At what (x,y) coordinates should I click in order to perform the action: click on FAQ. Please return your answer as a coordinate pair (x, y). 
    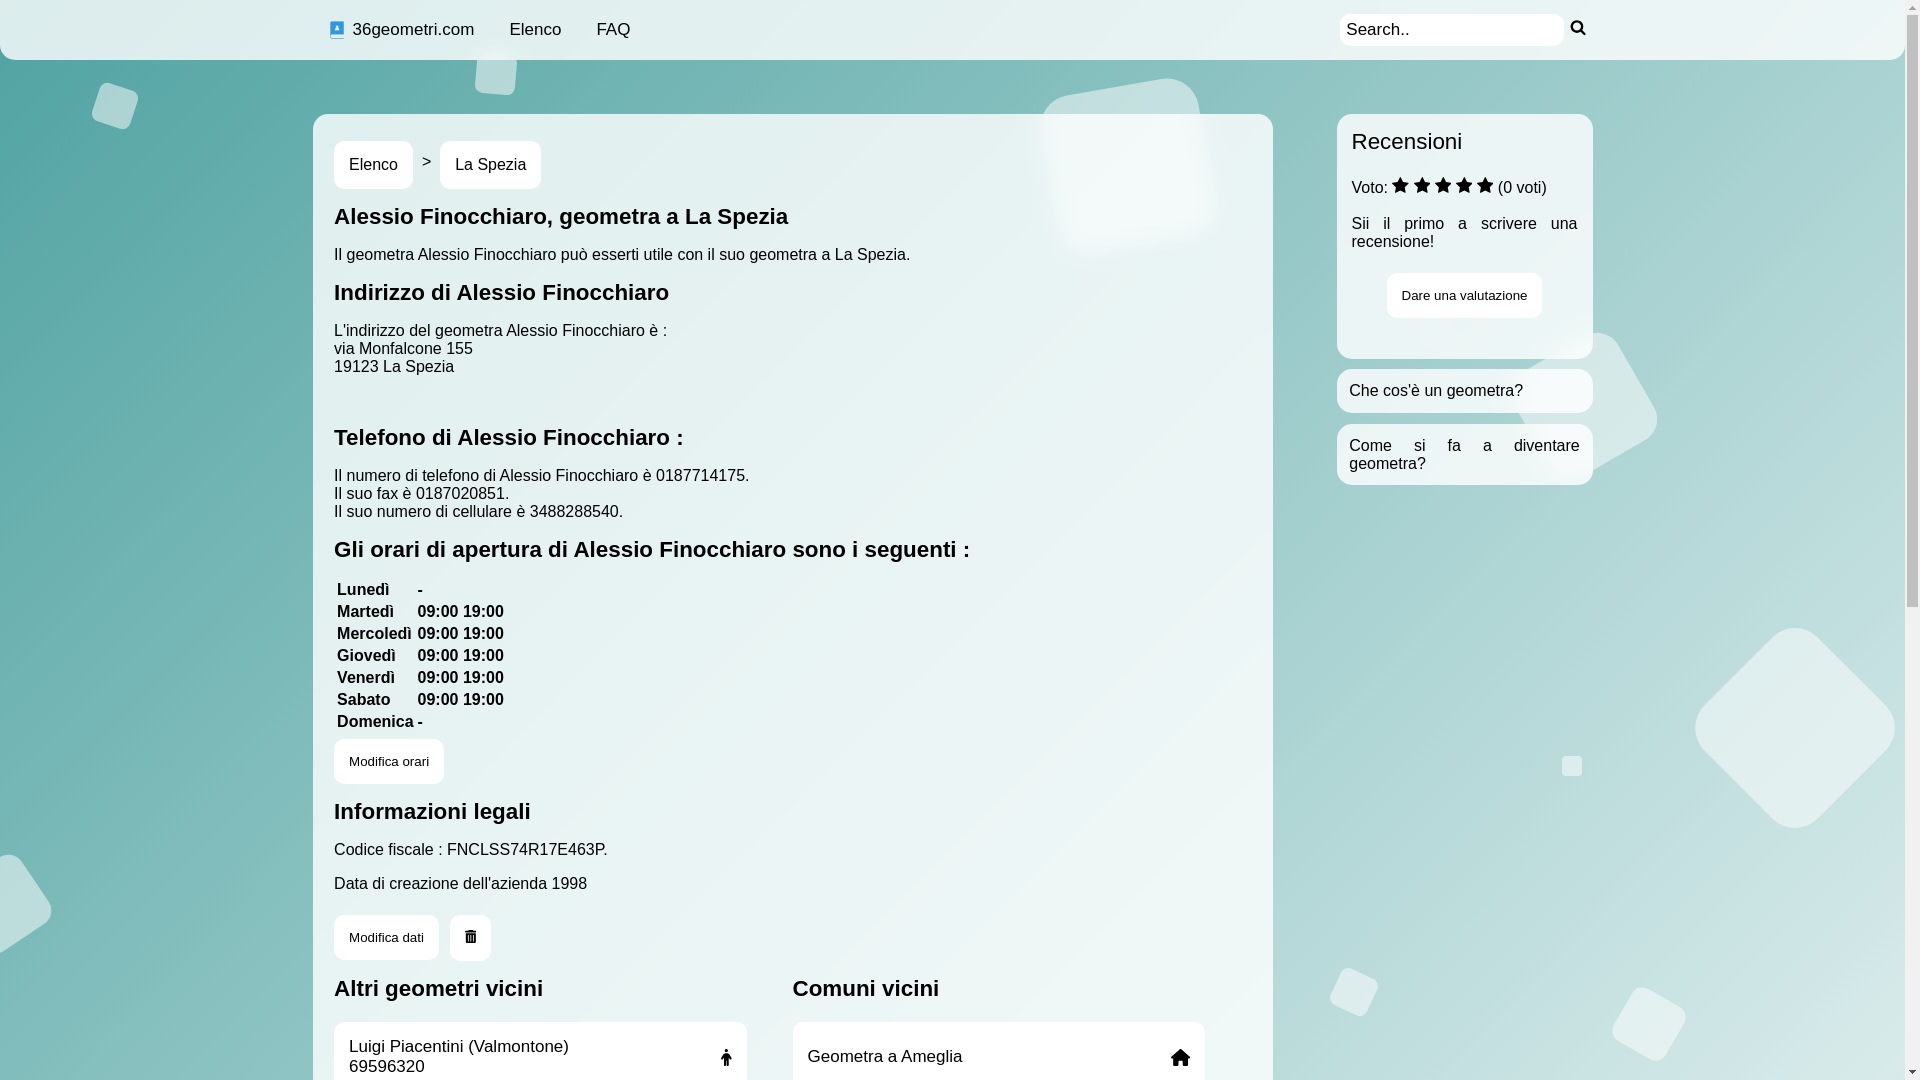
    Looking at the image, I should click on (613, 30).